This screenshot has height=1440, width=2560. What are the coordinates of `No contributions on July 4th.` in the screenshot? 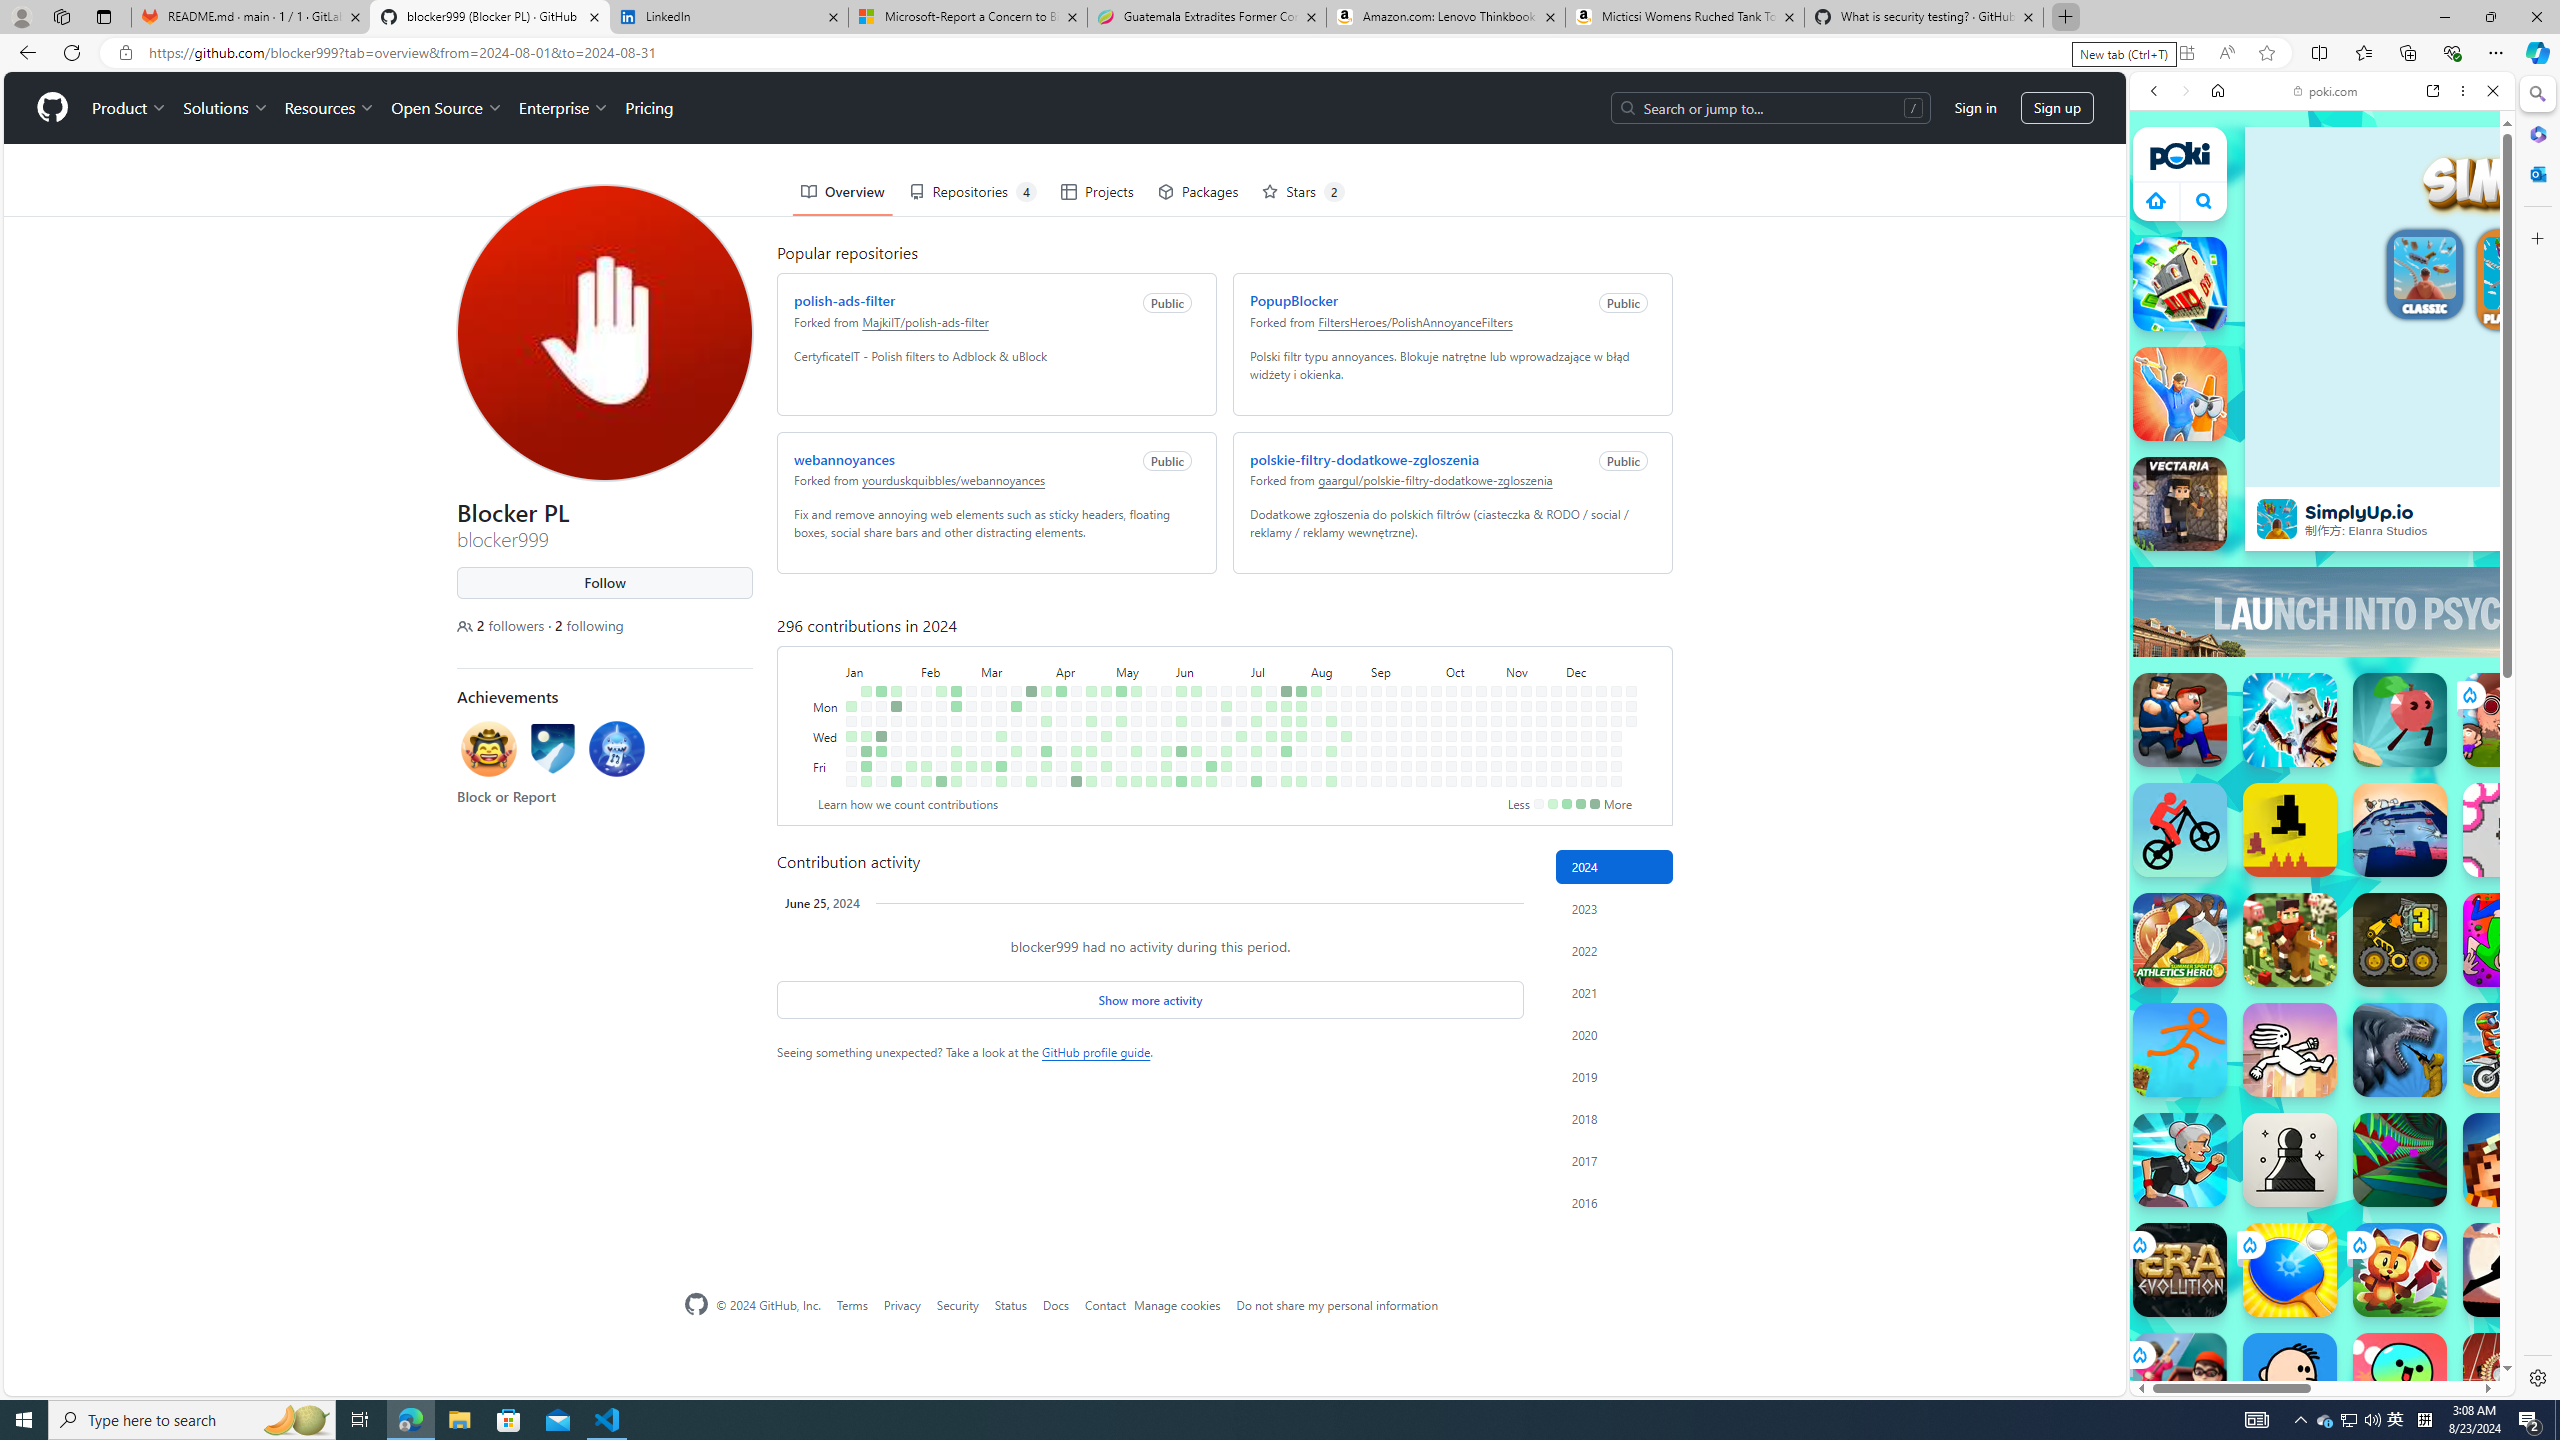 It's located at (1241, 751).